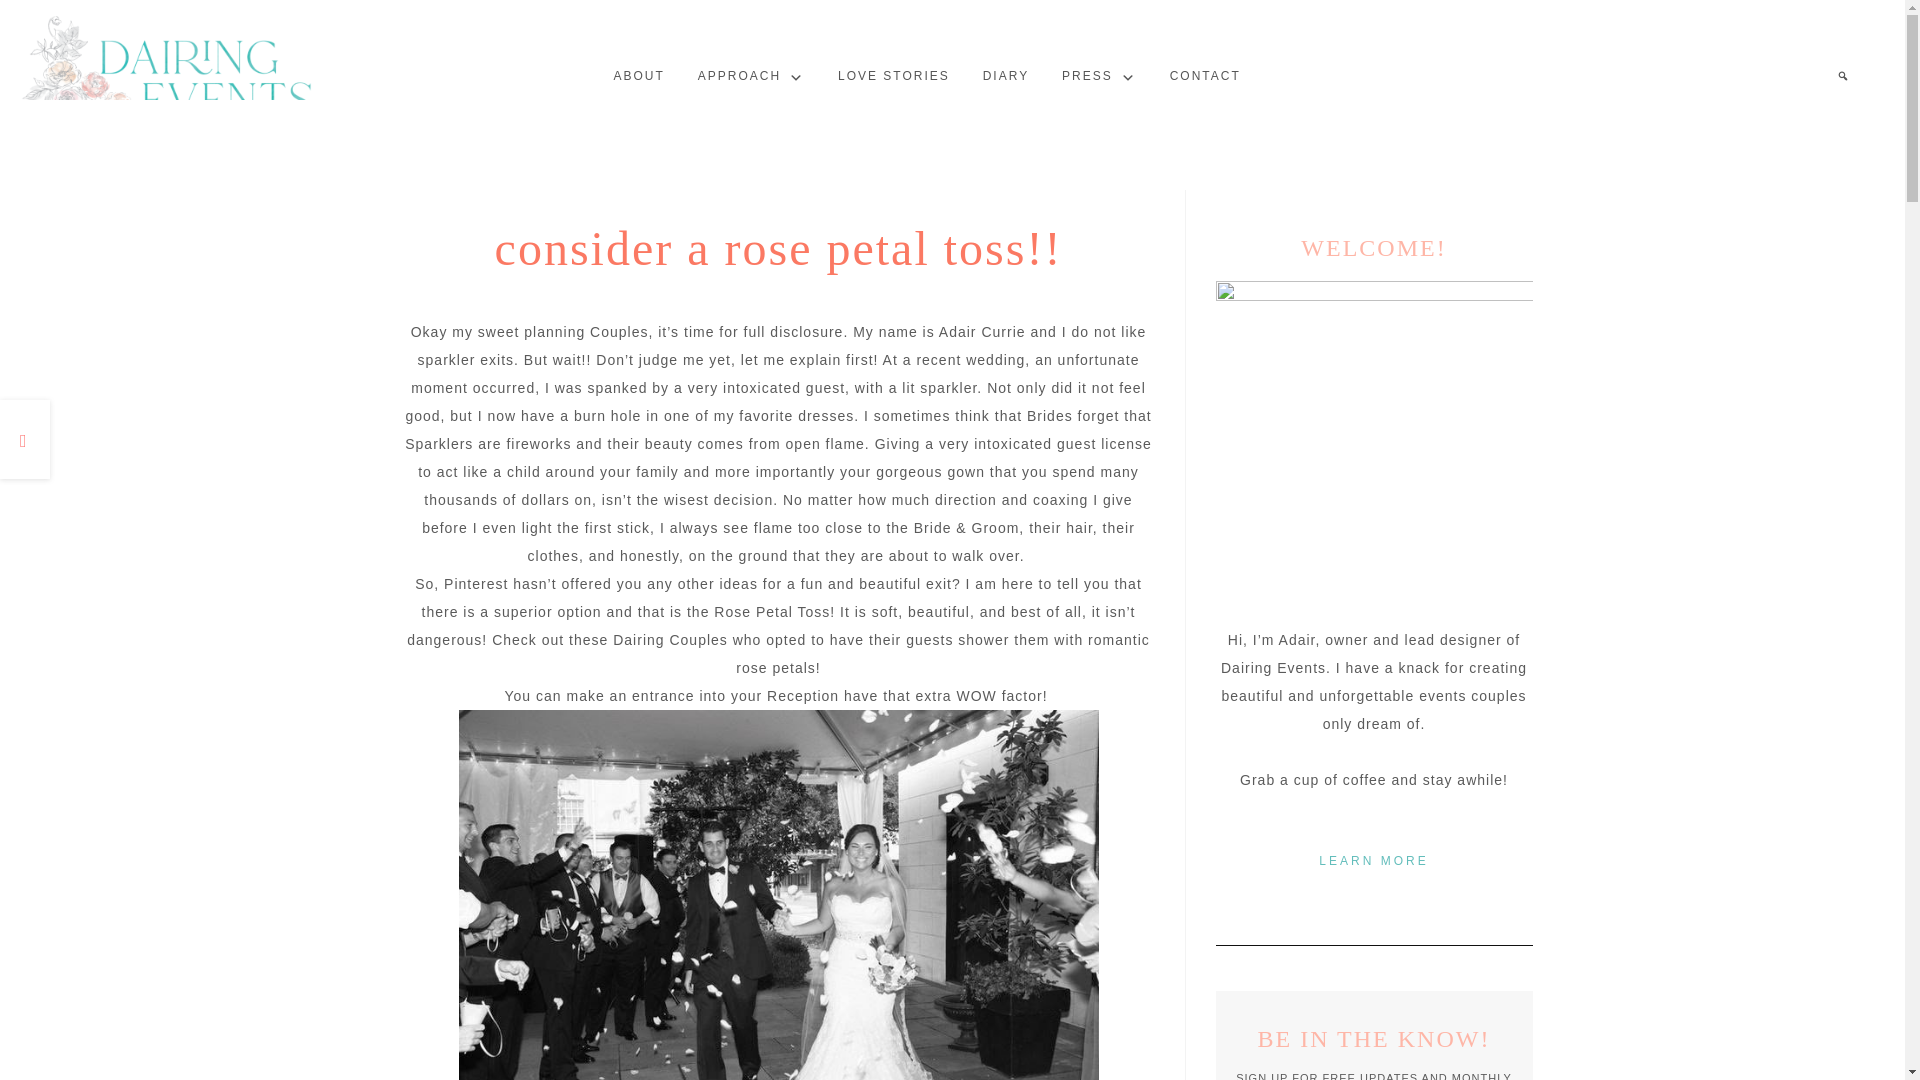  I want to click on CONTACT, so click(1205, 76).